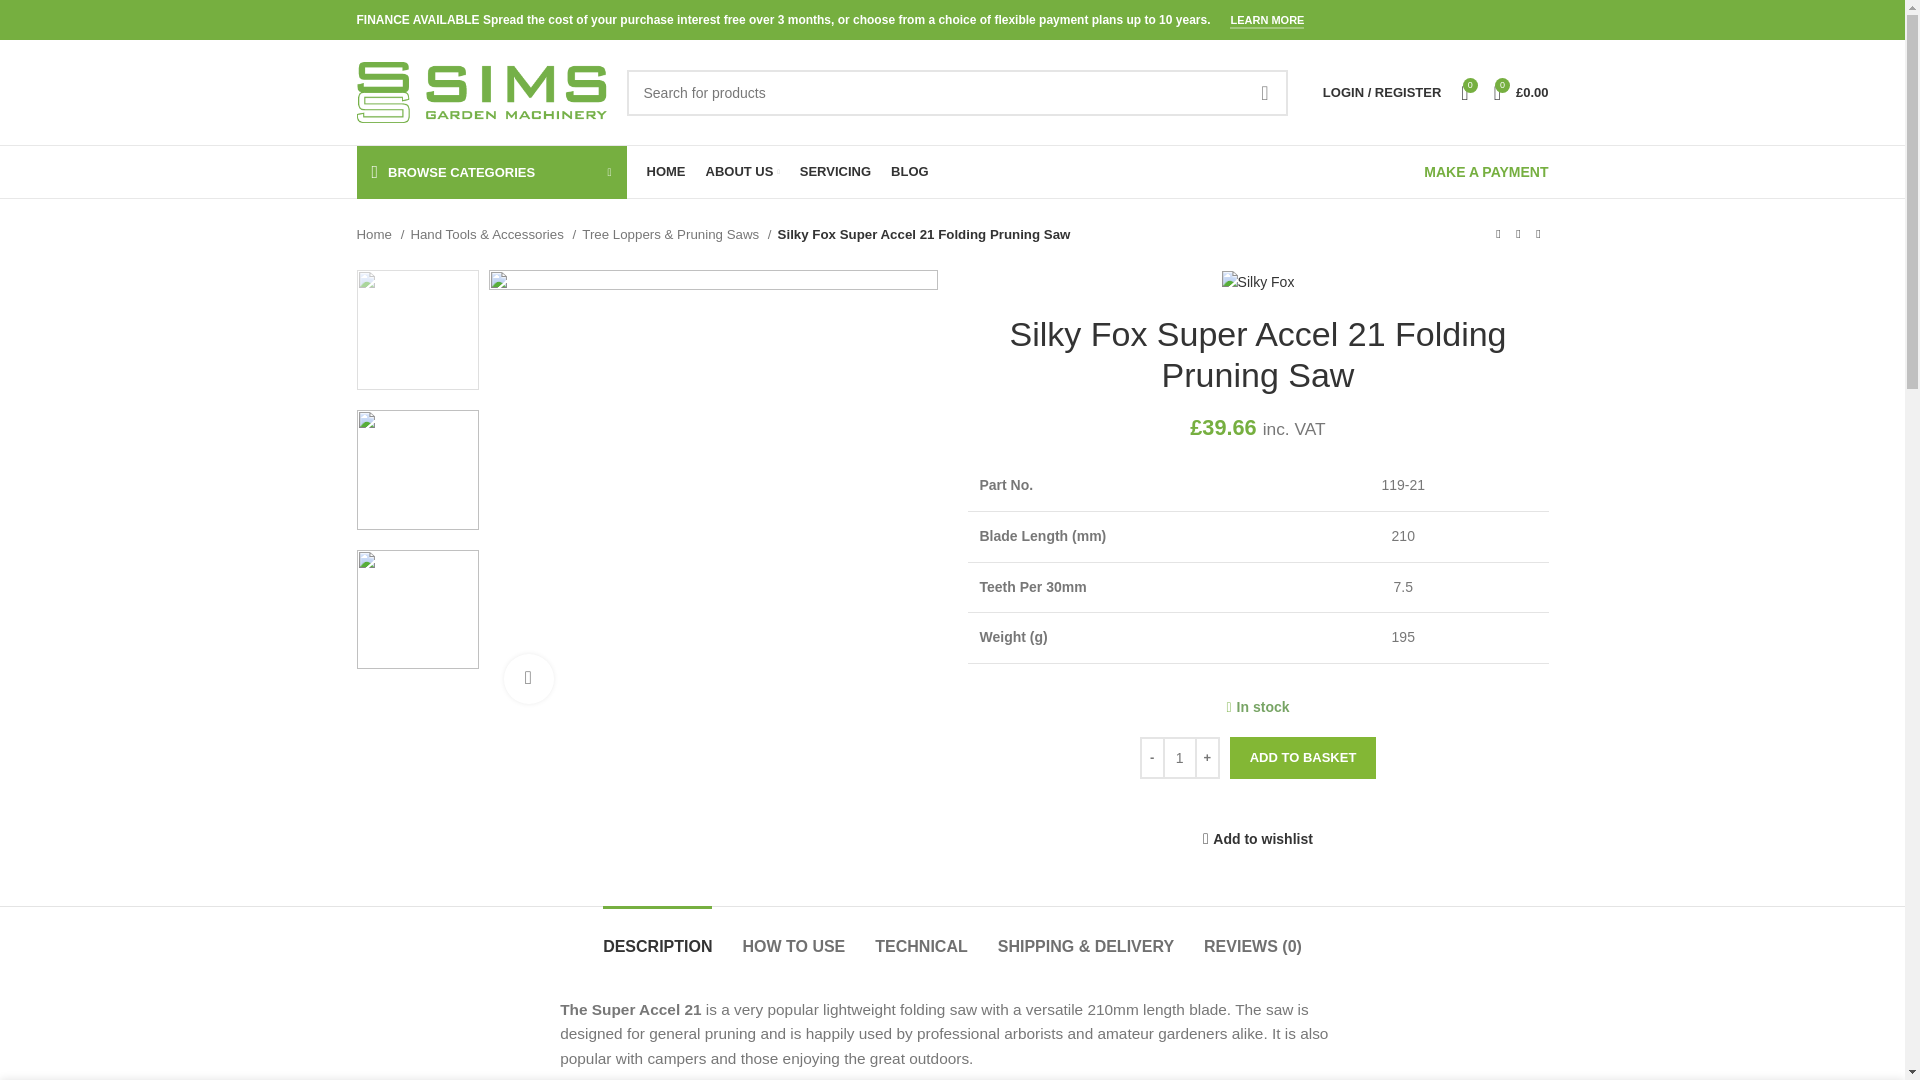 The image size is (1920, 1080). I want to click on HOME, so click(665, 172).